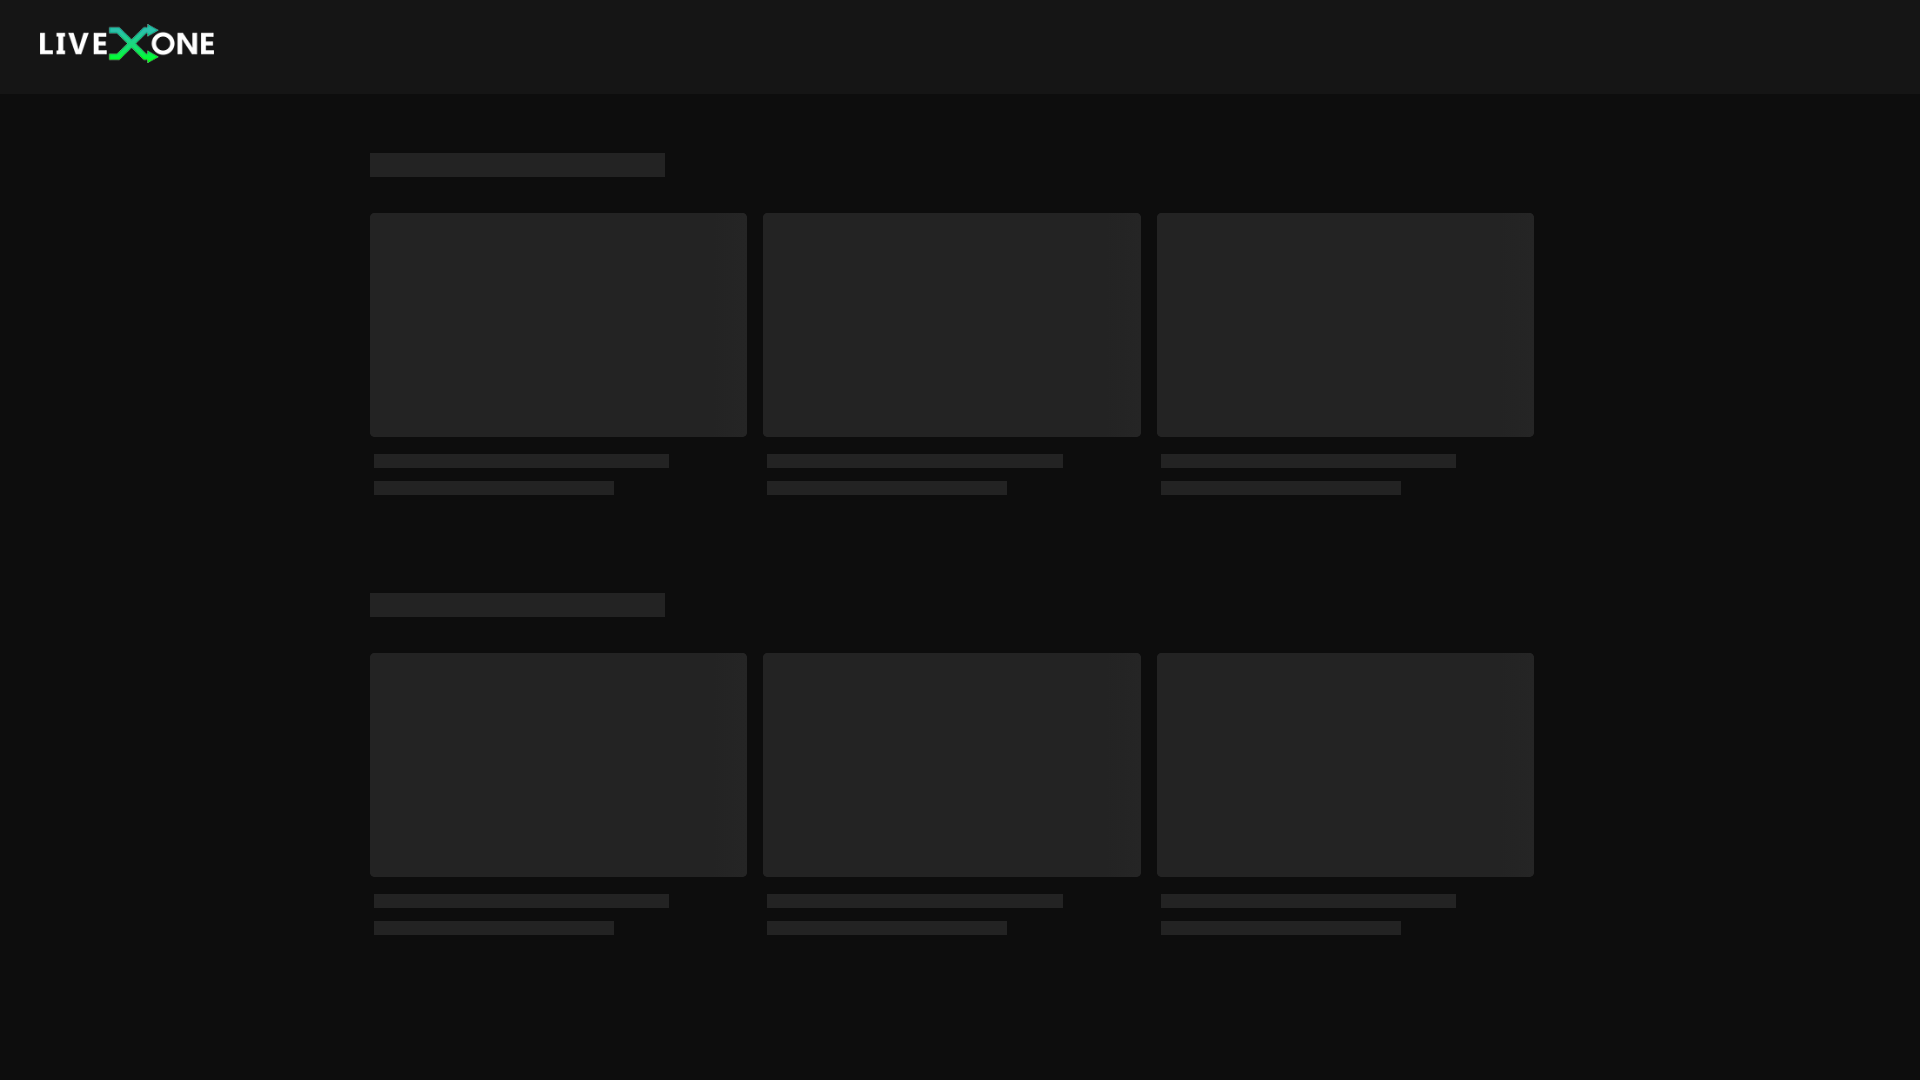 This screenshot has width=1920, height=1080. I want to click on LiveOne on YouTube, so click(1478, 1030).